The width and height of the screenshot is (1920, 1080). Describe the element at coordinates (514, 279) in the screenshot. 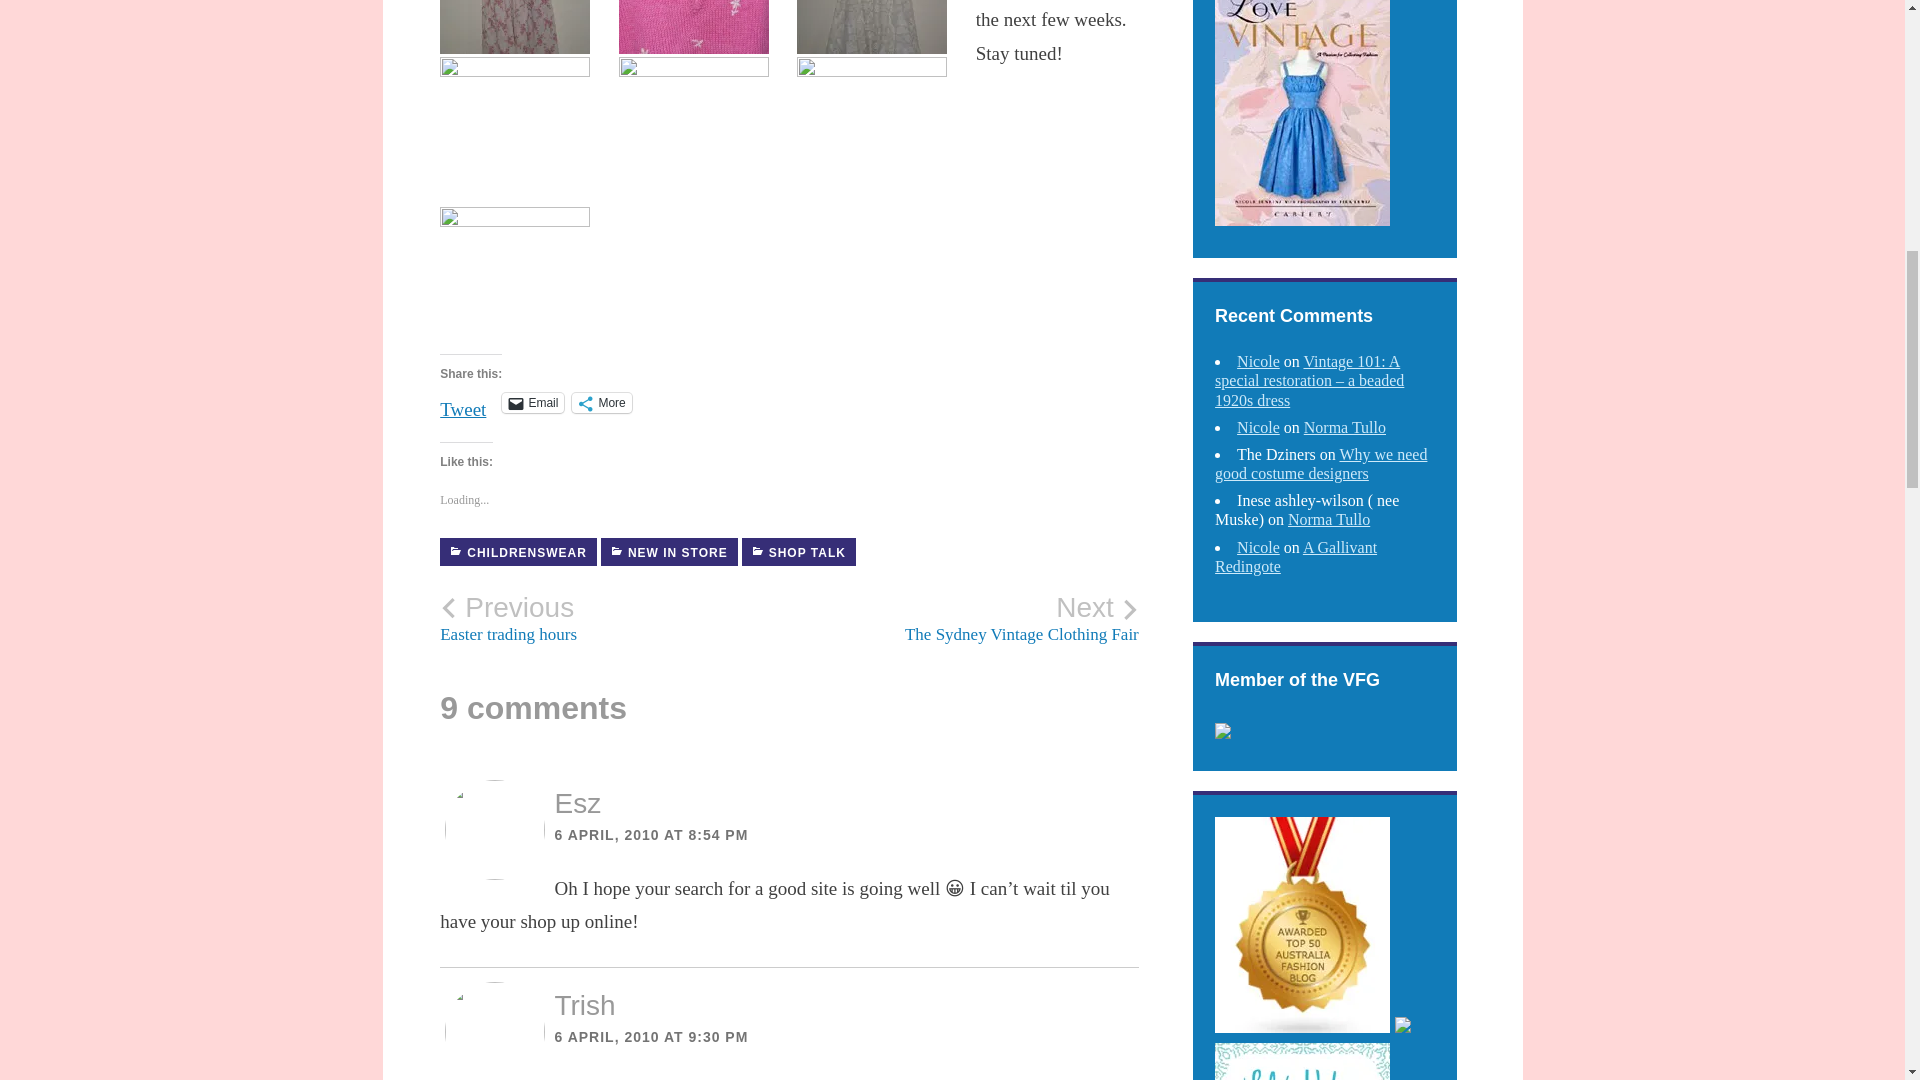

I see `1950s green print cotton skirt` at that location.